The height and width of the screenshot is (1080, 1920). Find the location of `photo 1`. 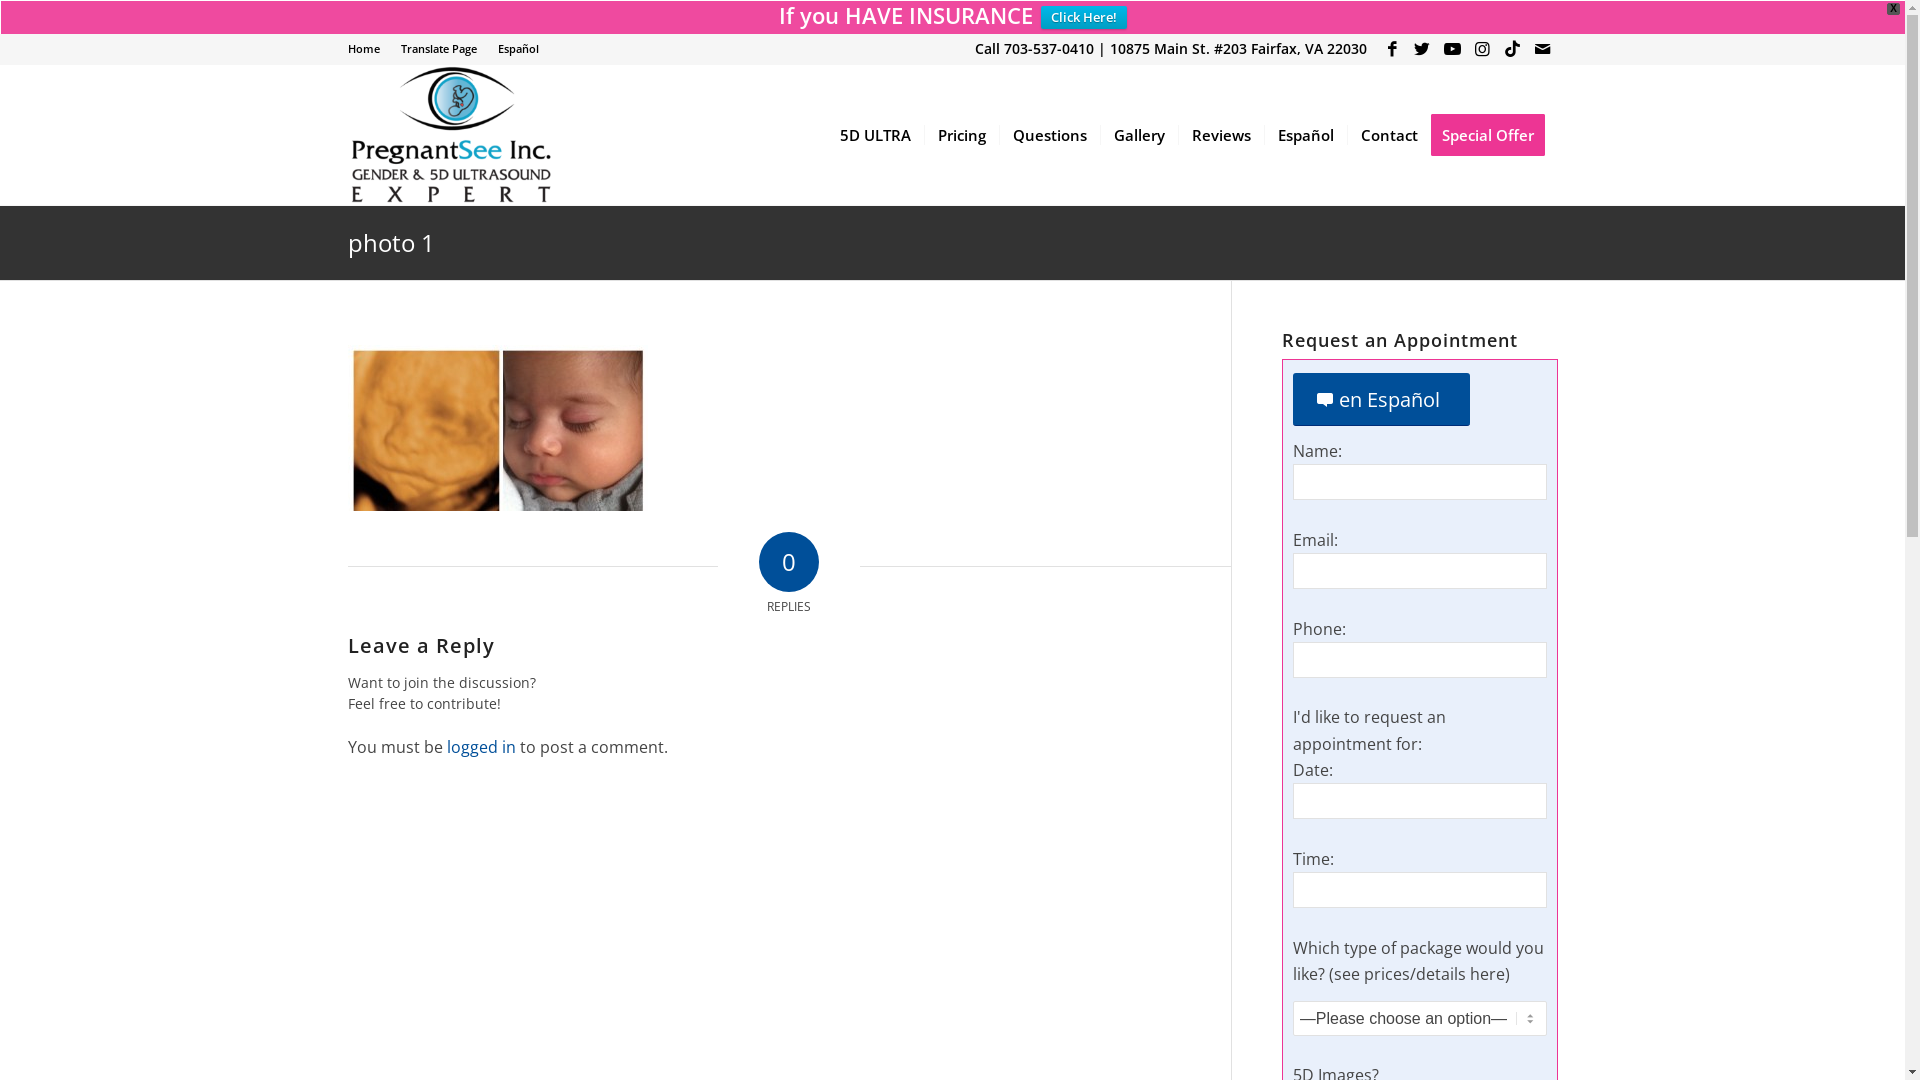

photo 1 is located at coordinates (392, 242).